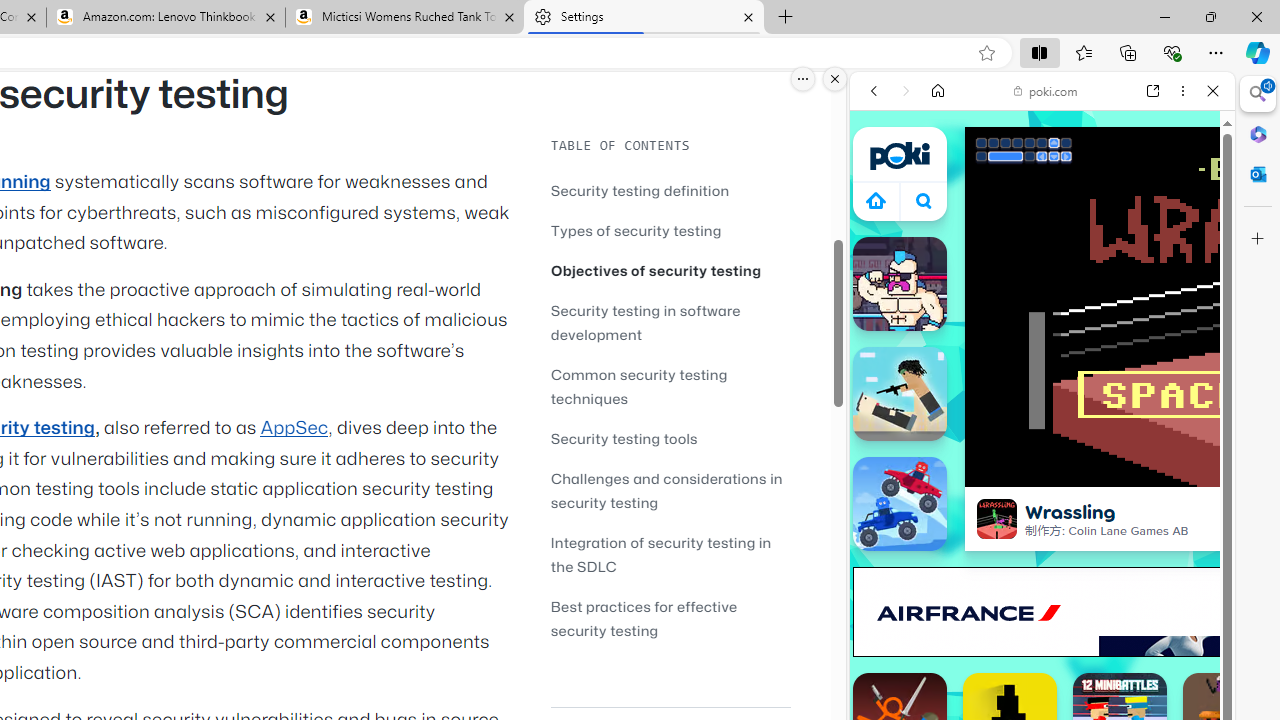 This screenshot has height=720, width=1280. What do you see at coordinates (1164, 522) in the screenshot?
I see `Show More Shooting Games` at bounding box center [1164, 522].